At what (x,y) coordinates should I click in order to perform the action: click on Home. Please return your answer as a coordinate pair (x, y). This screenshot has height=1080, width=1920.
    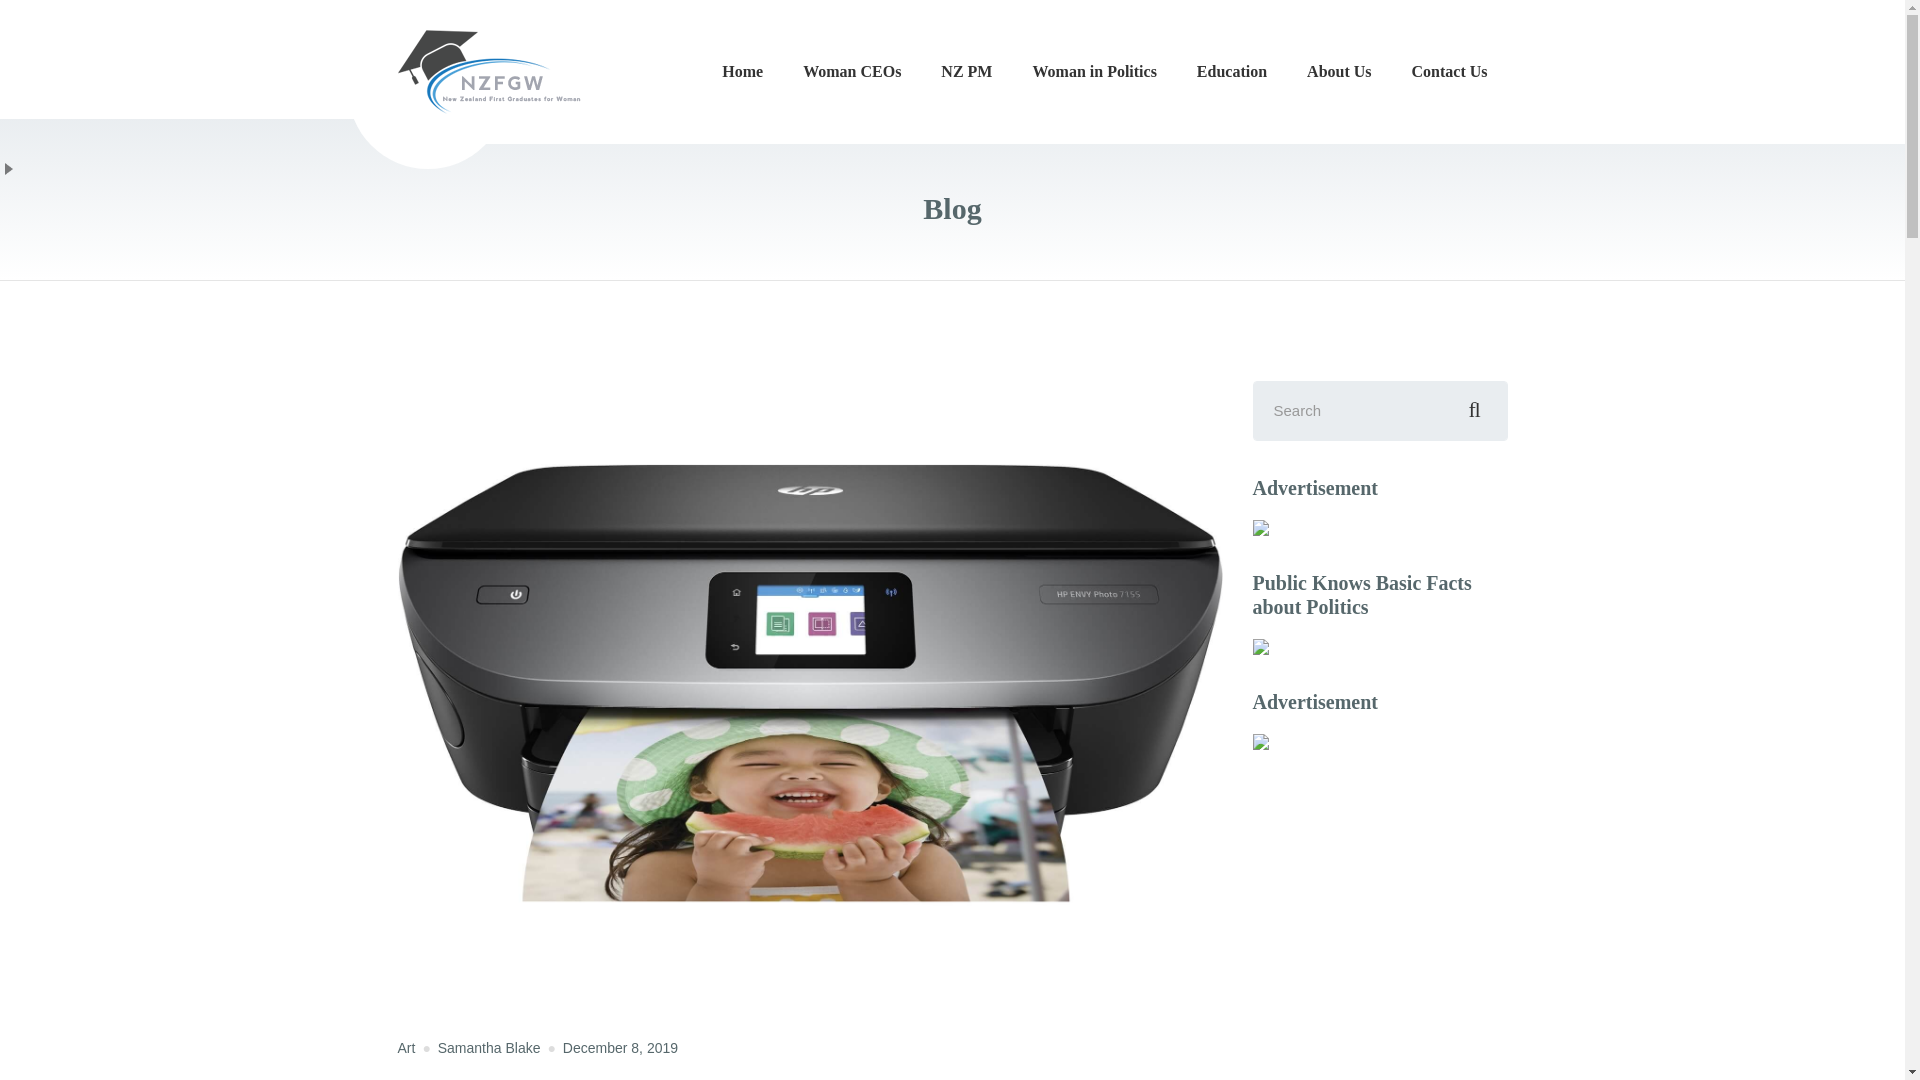
    Looking at the image, I should click on (742, 72).